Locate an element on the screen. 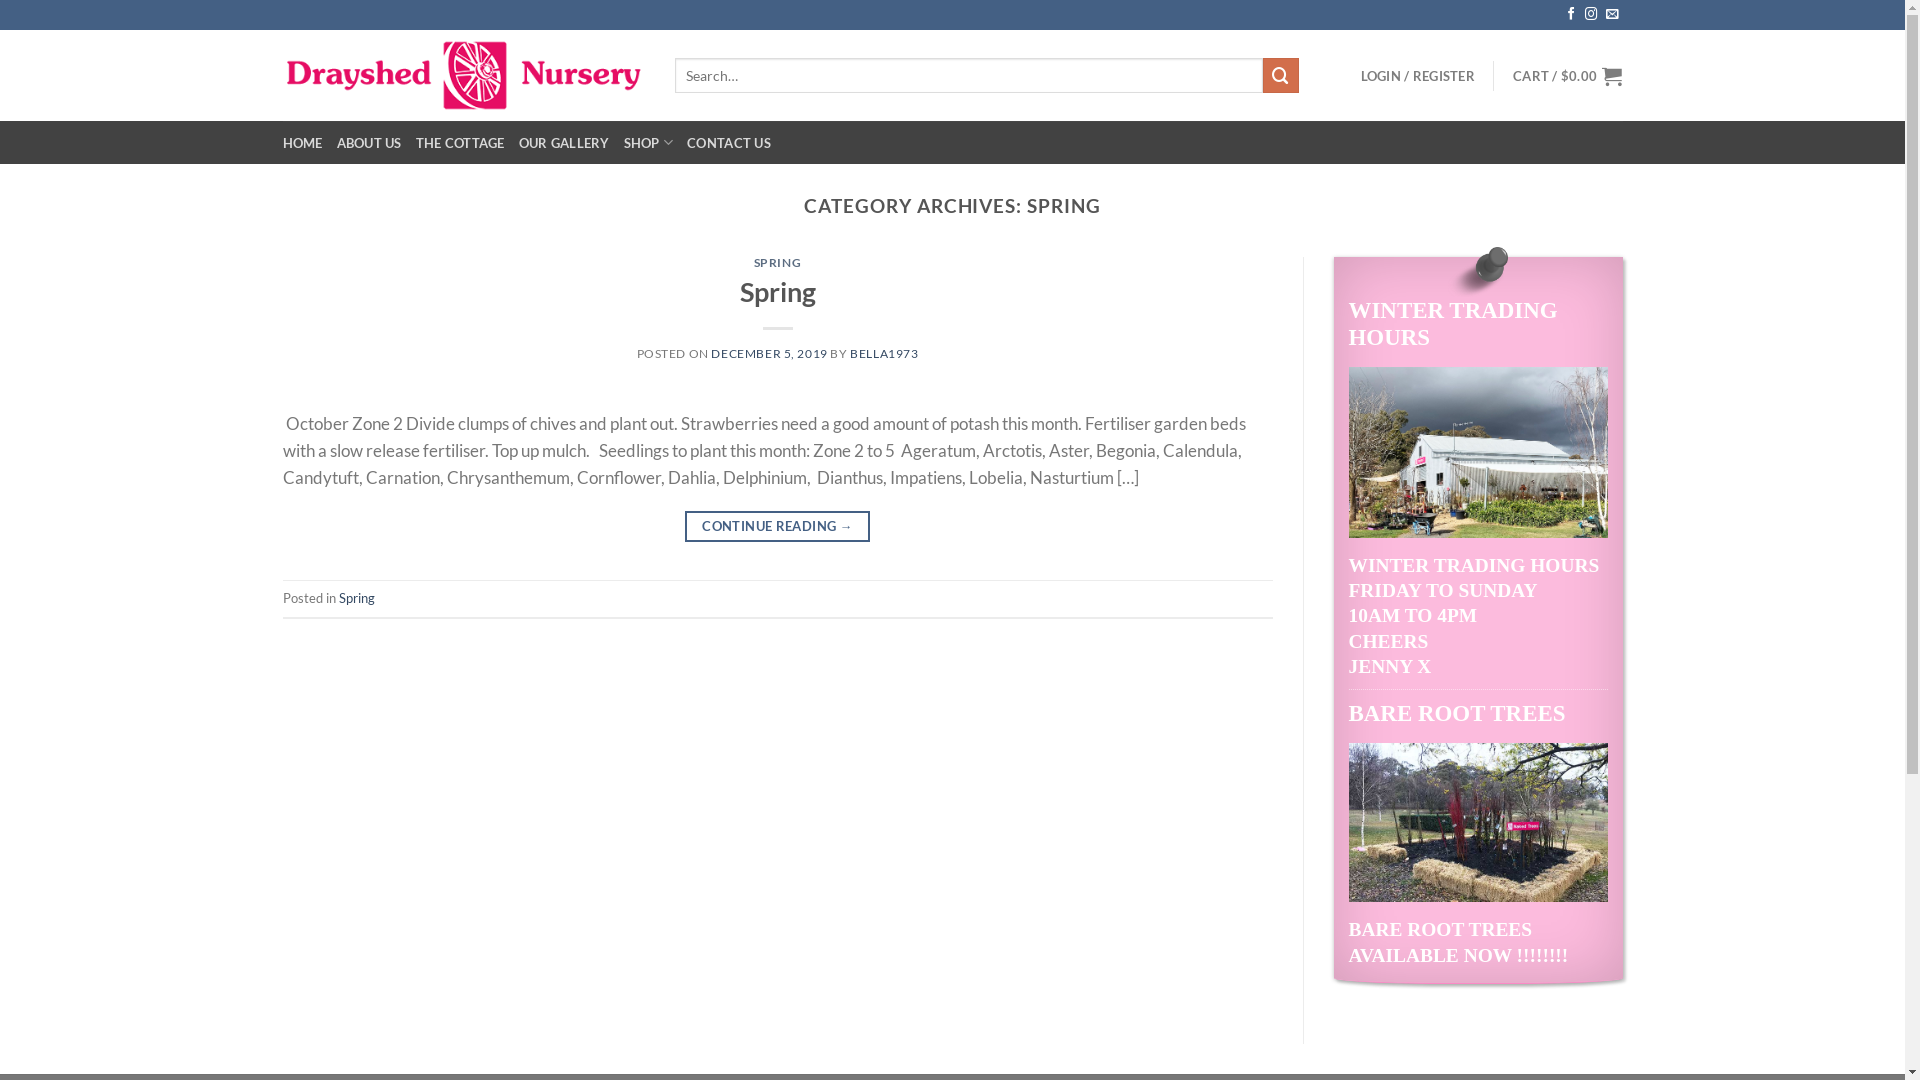 The height and width of the screenshot is (1080, 1920). HOME is located at coordinates (302, 142).